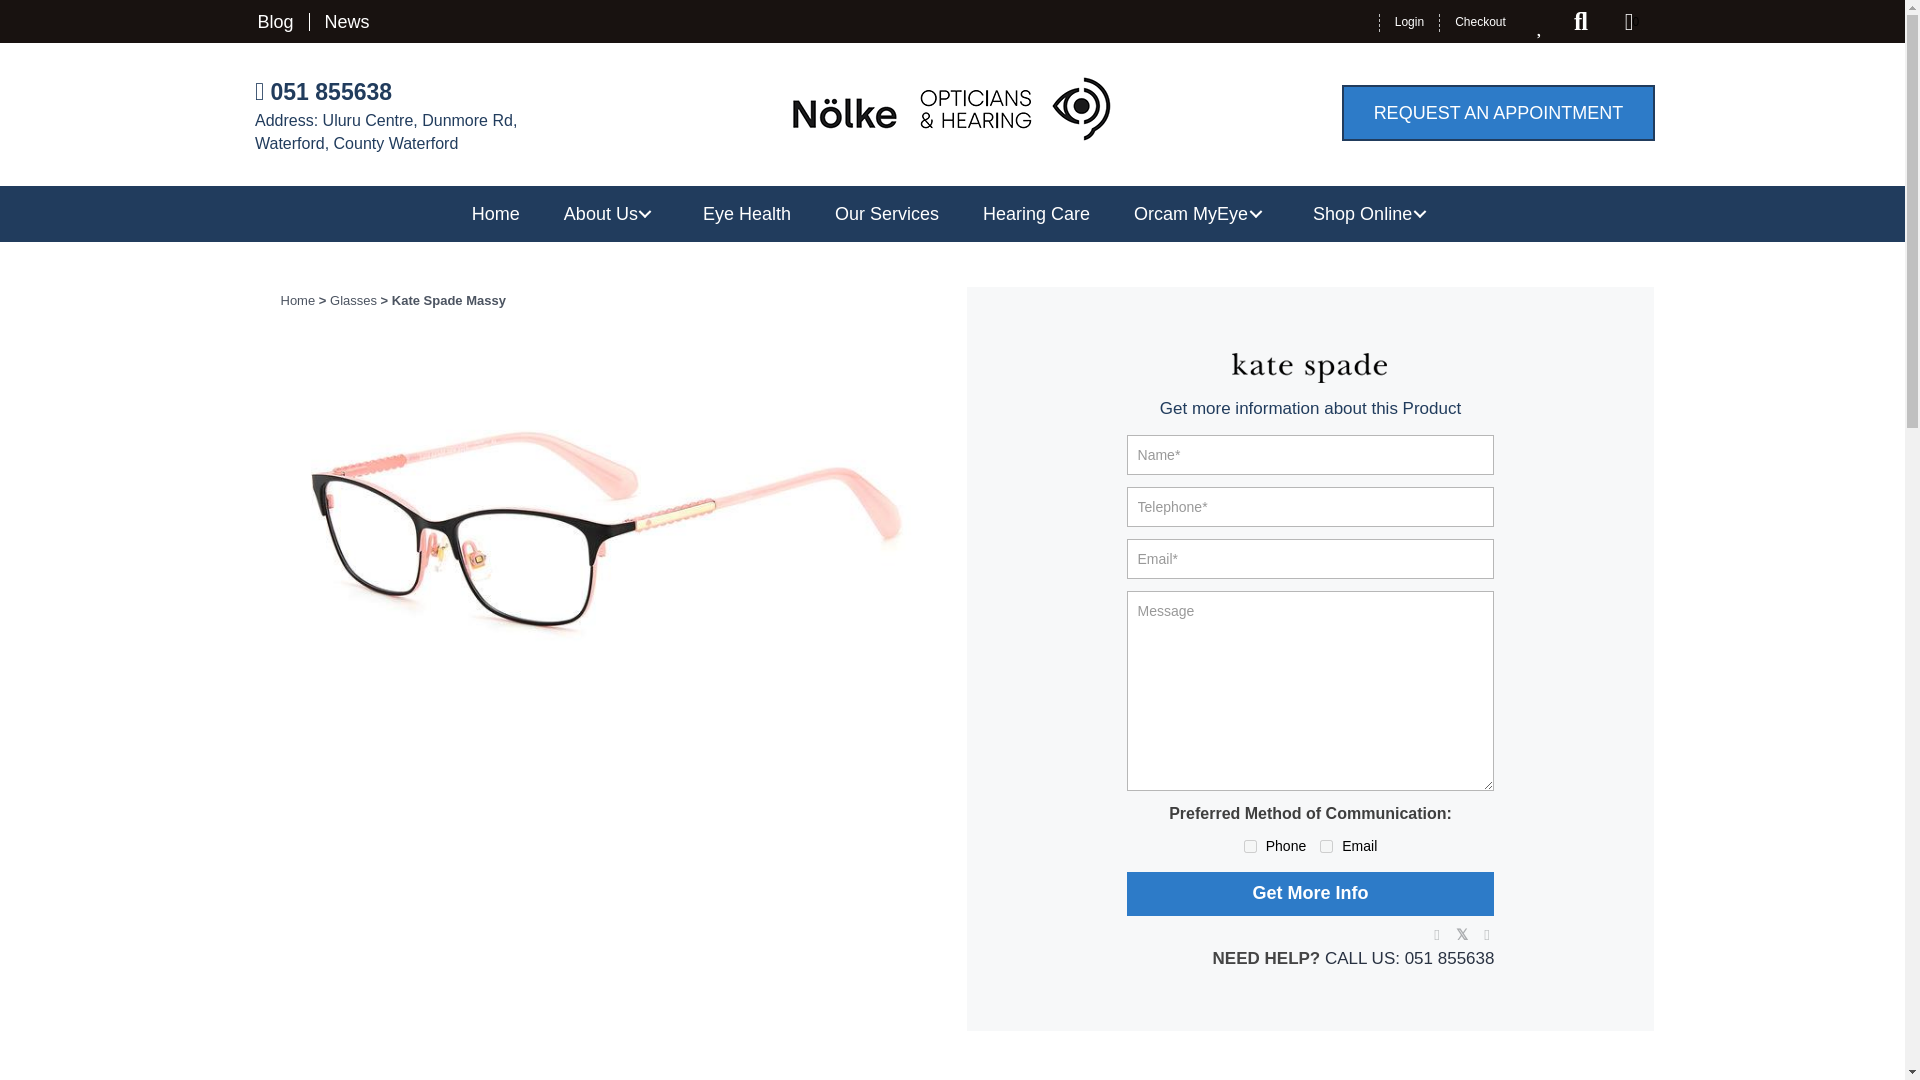 This screenshot has height=1080, width=1920. What do you see at coordinates (608, 536) in the screenshot?
I see `Kate Spade Massy` at bounding box center [608, 536].